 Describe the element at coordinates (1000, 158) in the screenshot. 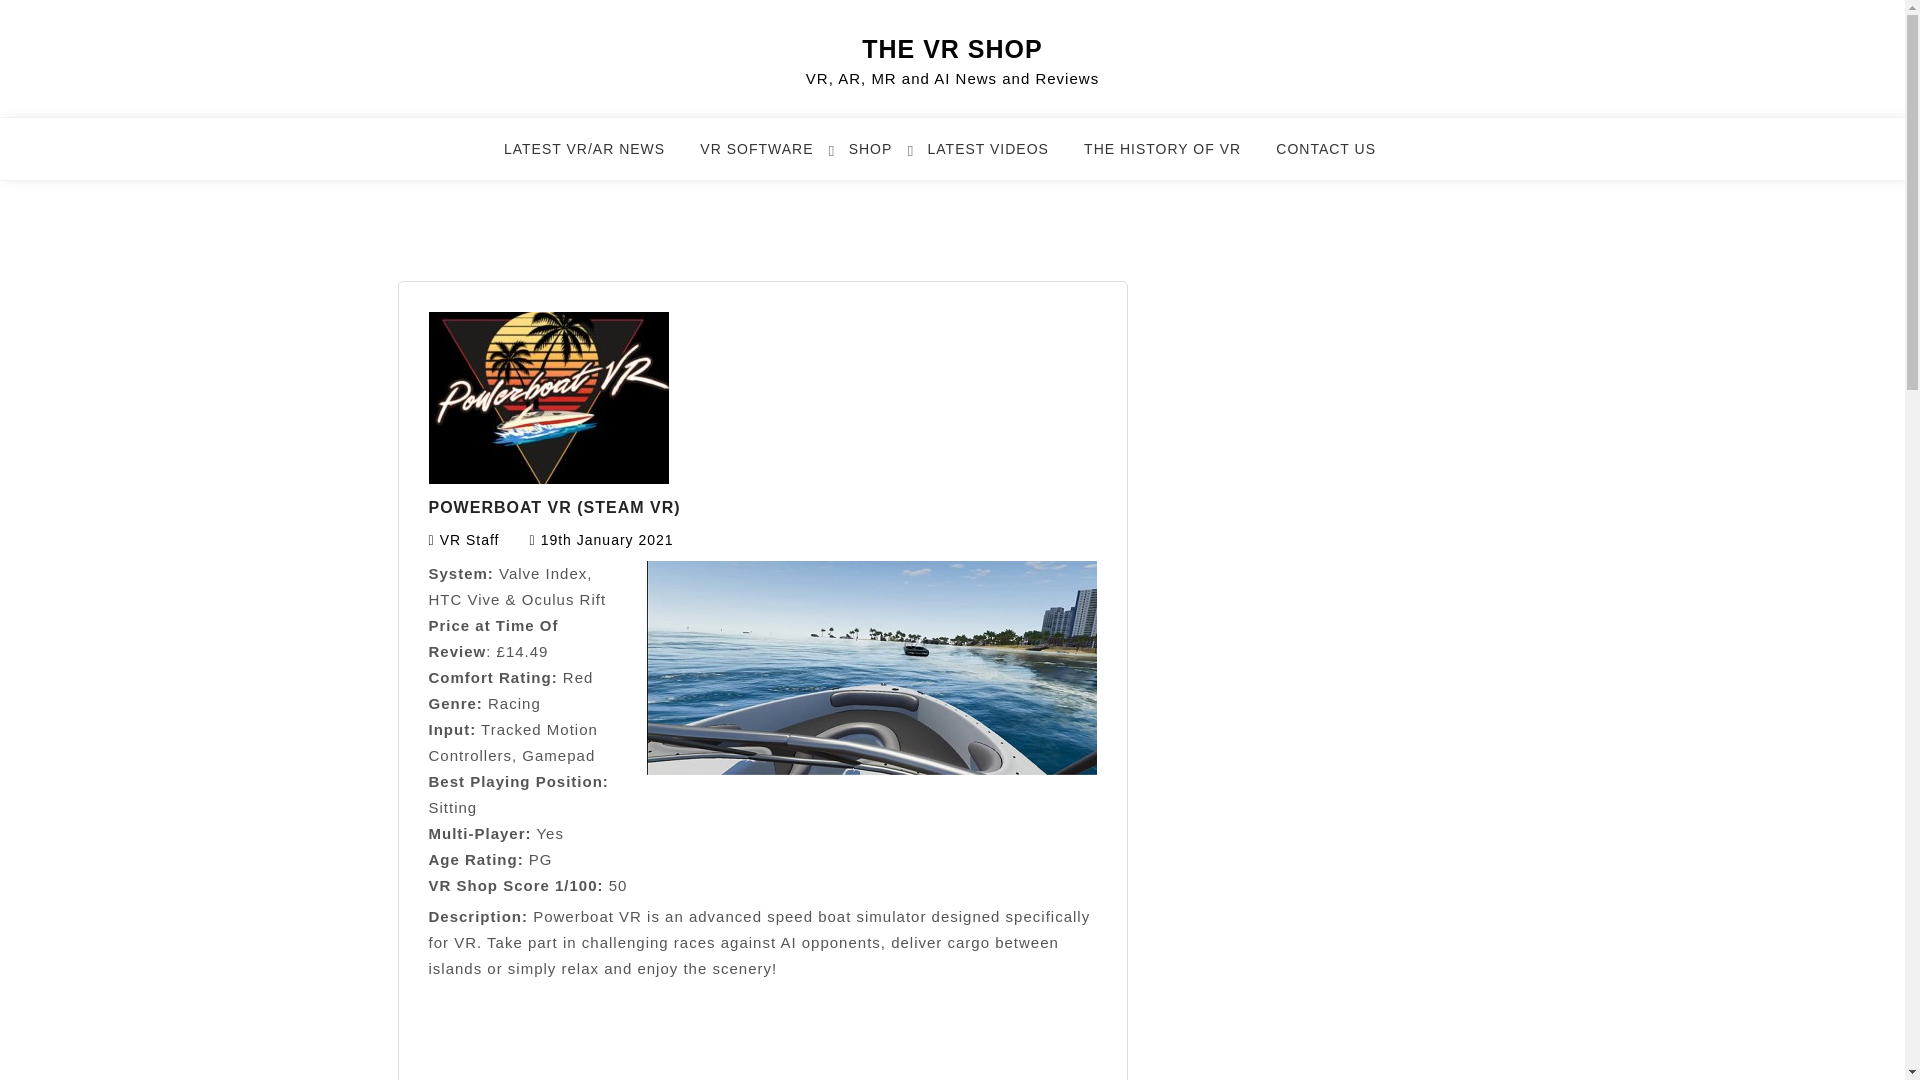

I see `LATEST VIDEOS` at that location.